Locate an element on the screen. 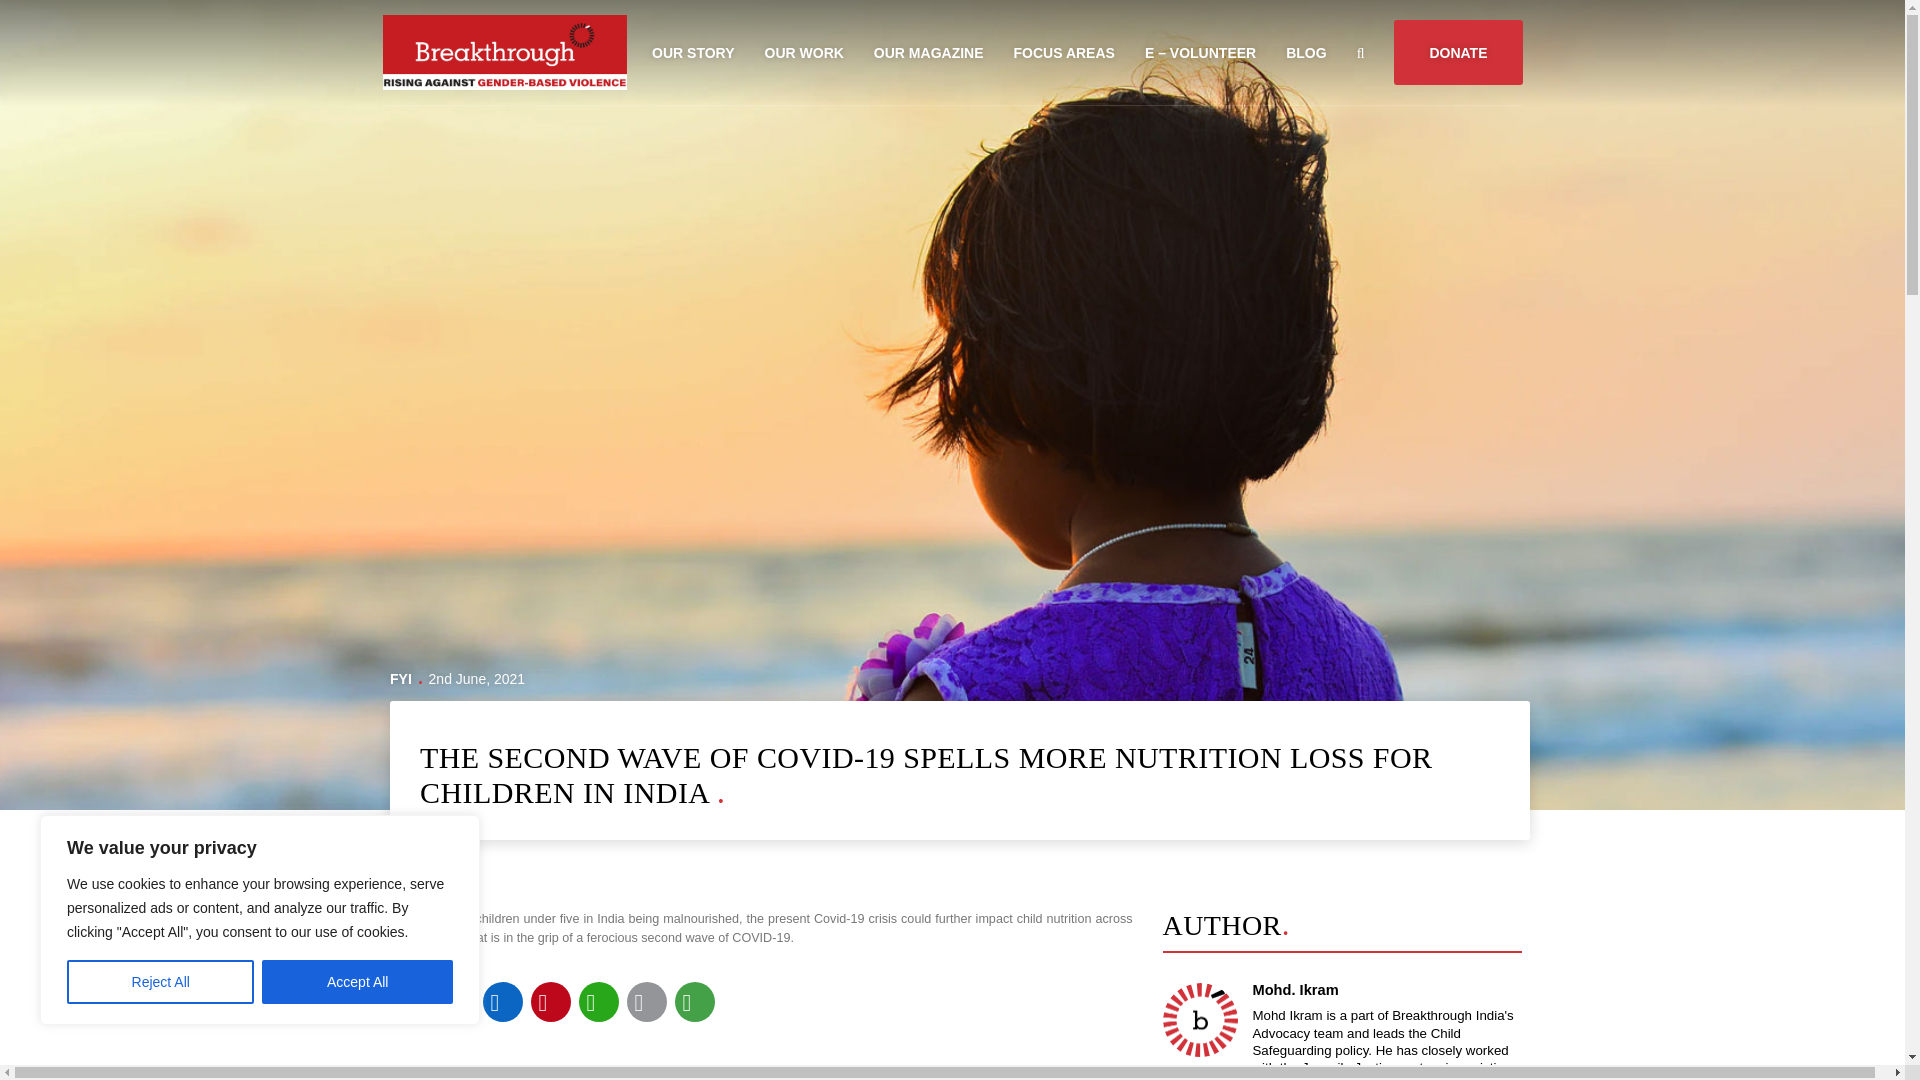 The width and height of the screenshot is (1920, 1080). Reject All is located at coordinates (160, 982).